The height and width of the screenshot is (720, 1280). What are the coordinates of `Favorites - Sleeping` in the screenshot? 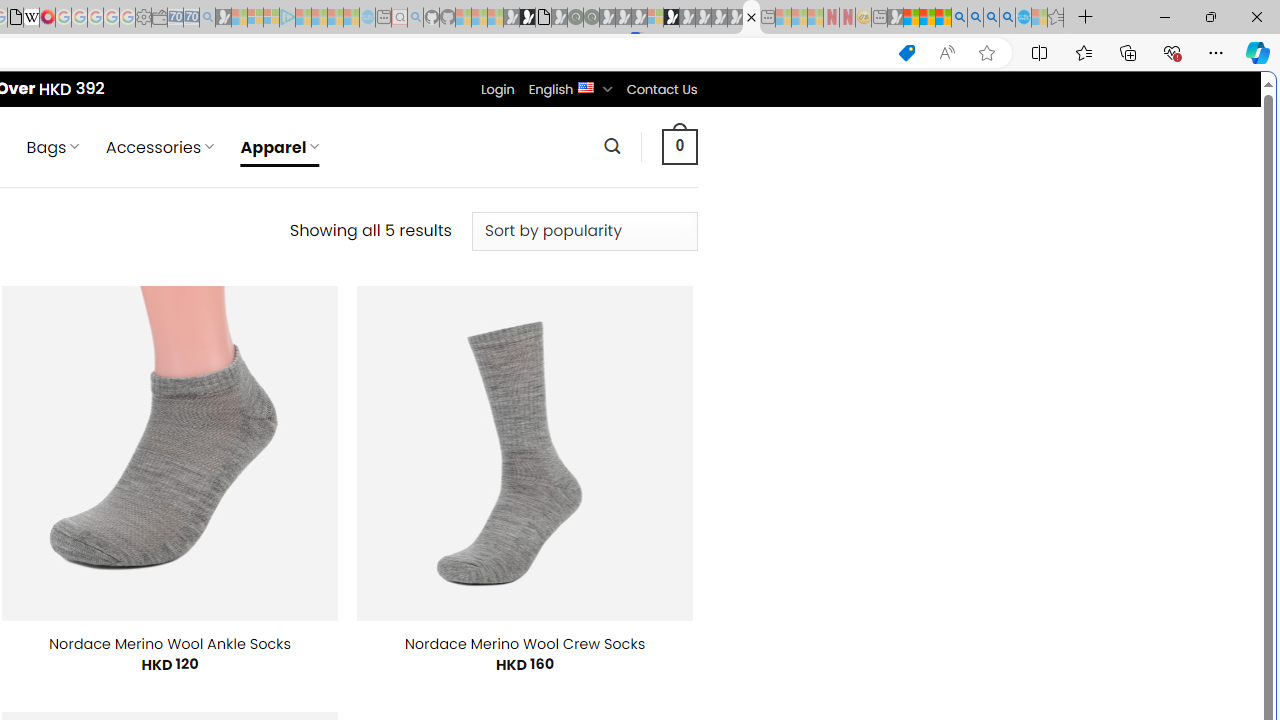 It's located at (1056, 18).